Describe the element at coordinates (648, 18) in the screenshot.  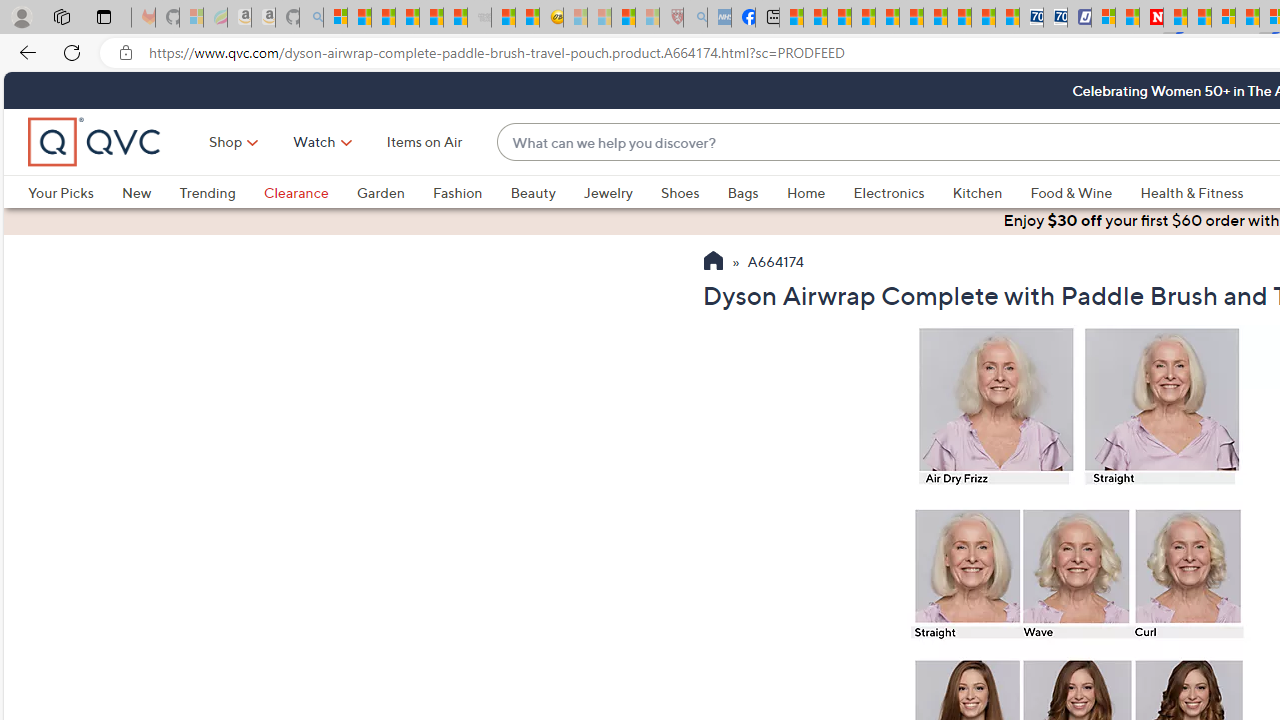
I see `12 Popular Science Lies that Must be Corrected - Sleeping` at that location.